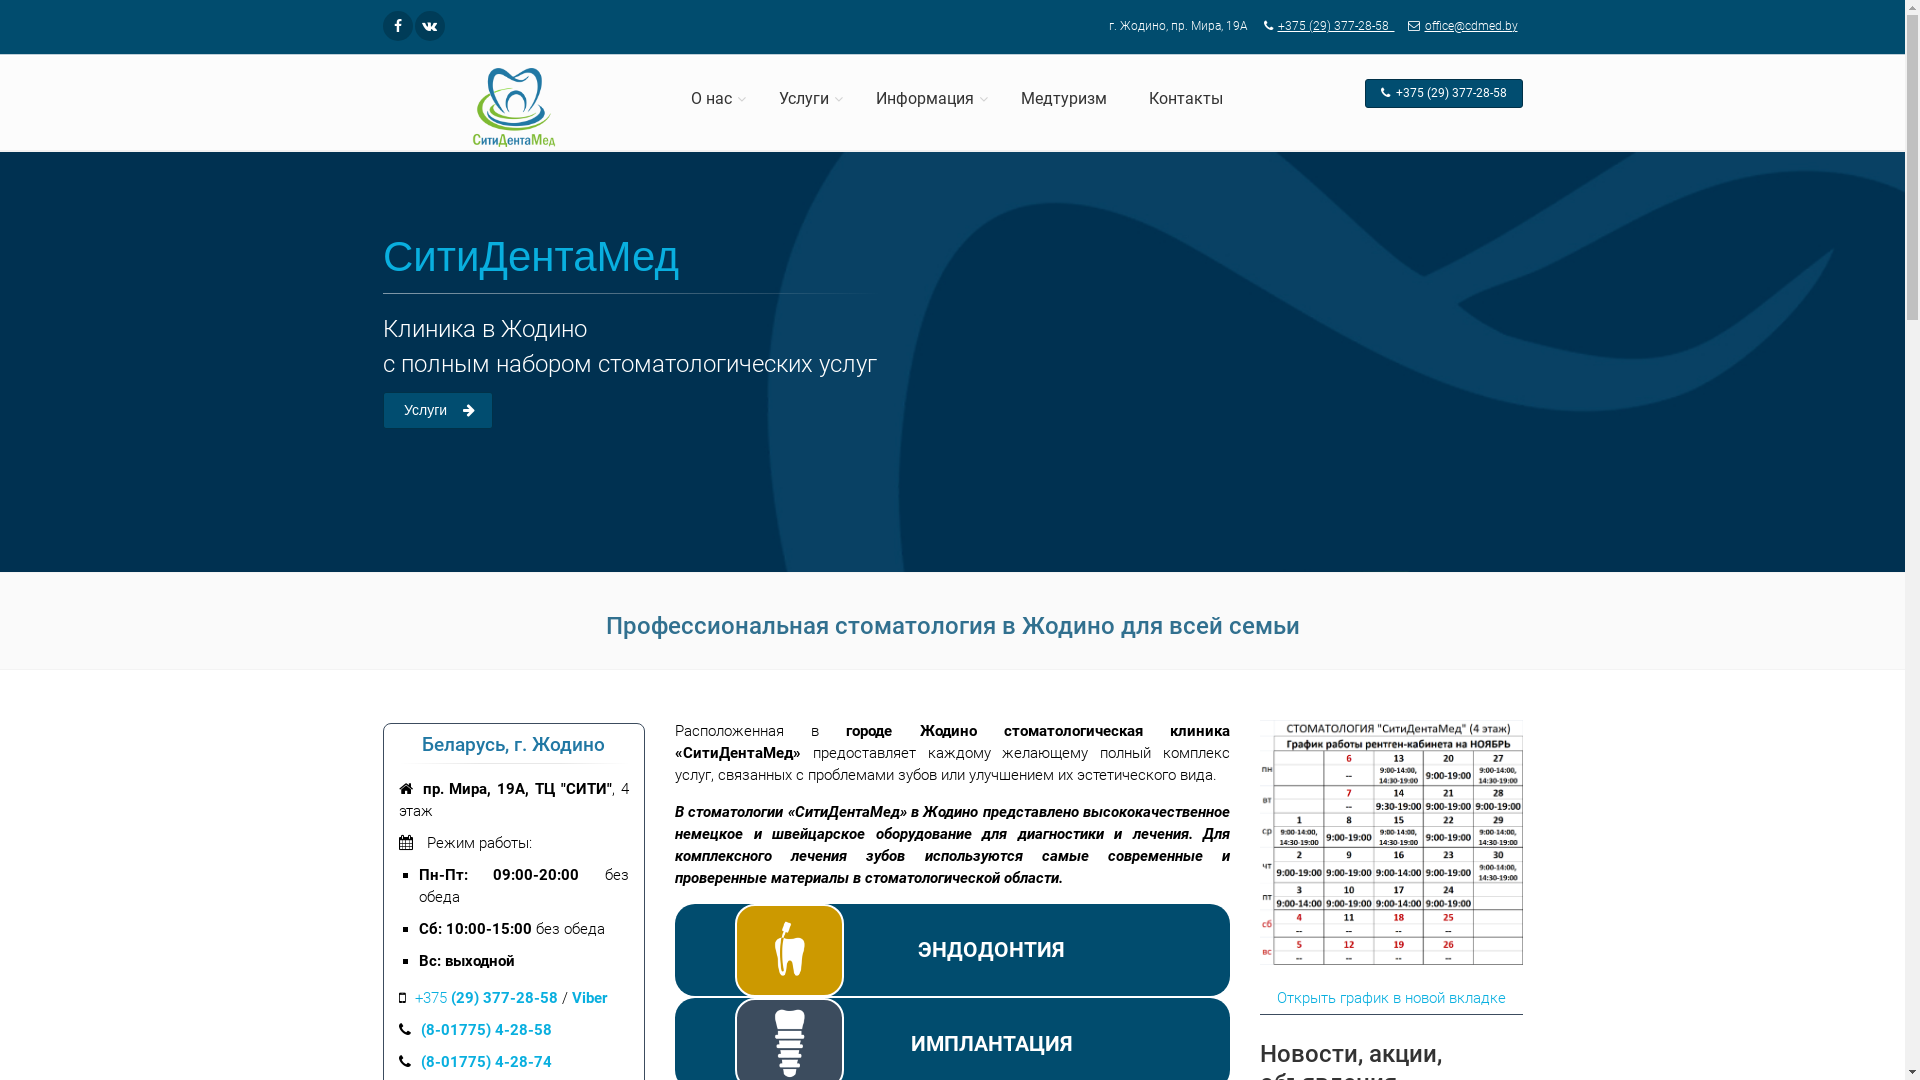 This screenshot has width=1920, height=1080. Describe the element at coordinates (486, 1030) in the screenshot. I see `(8-01775) 4-28-58` at that location.